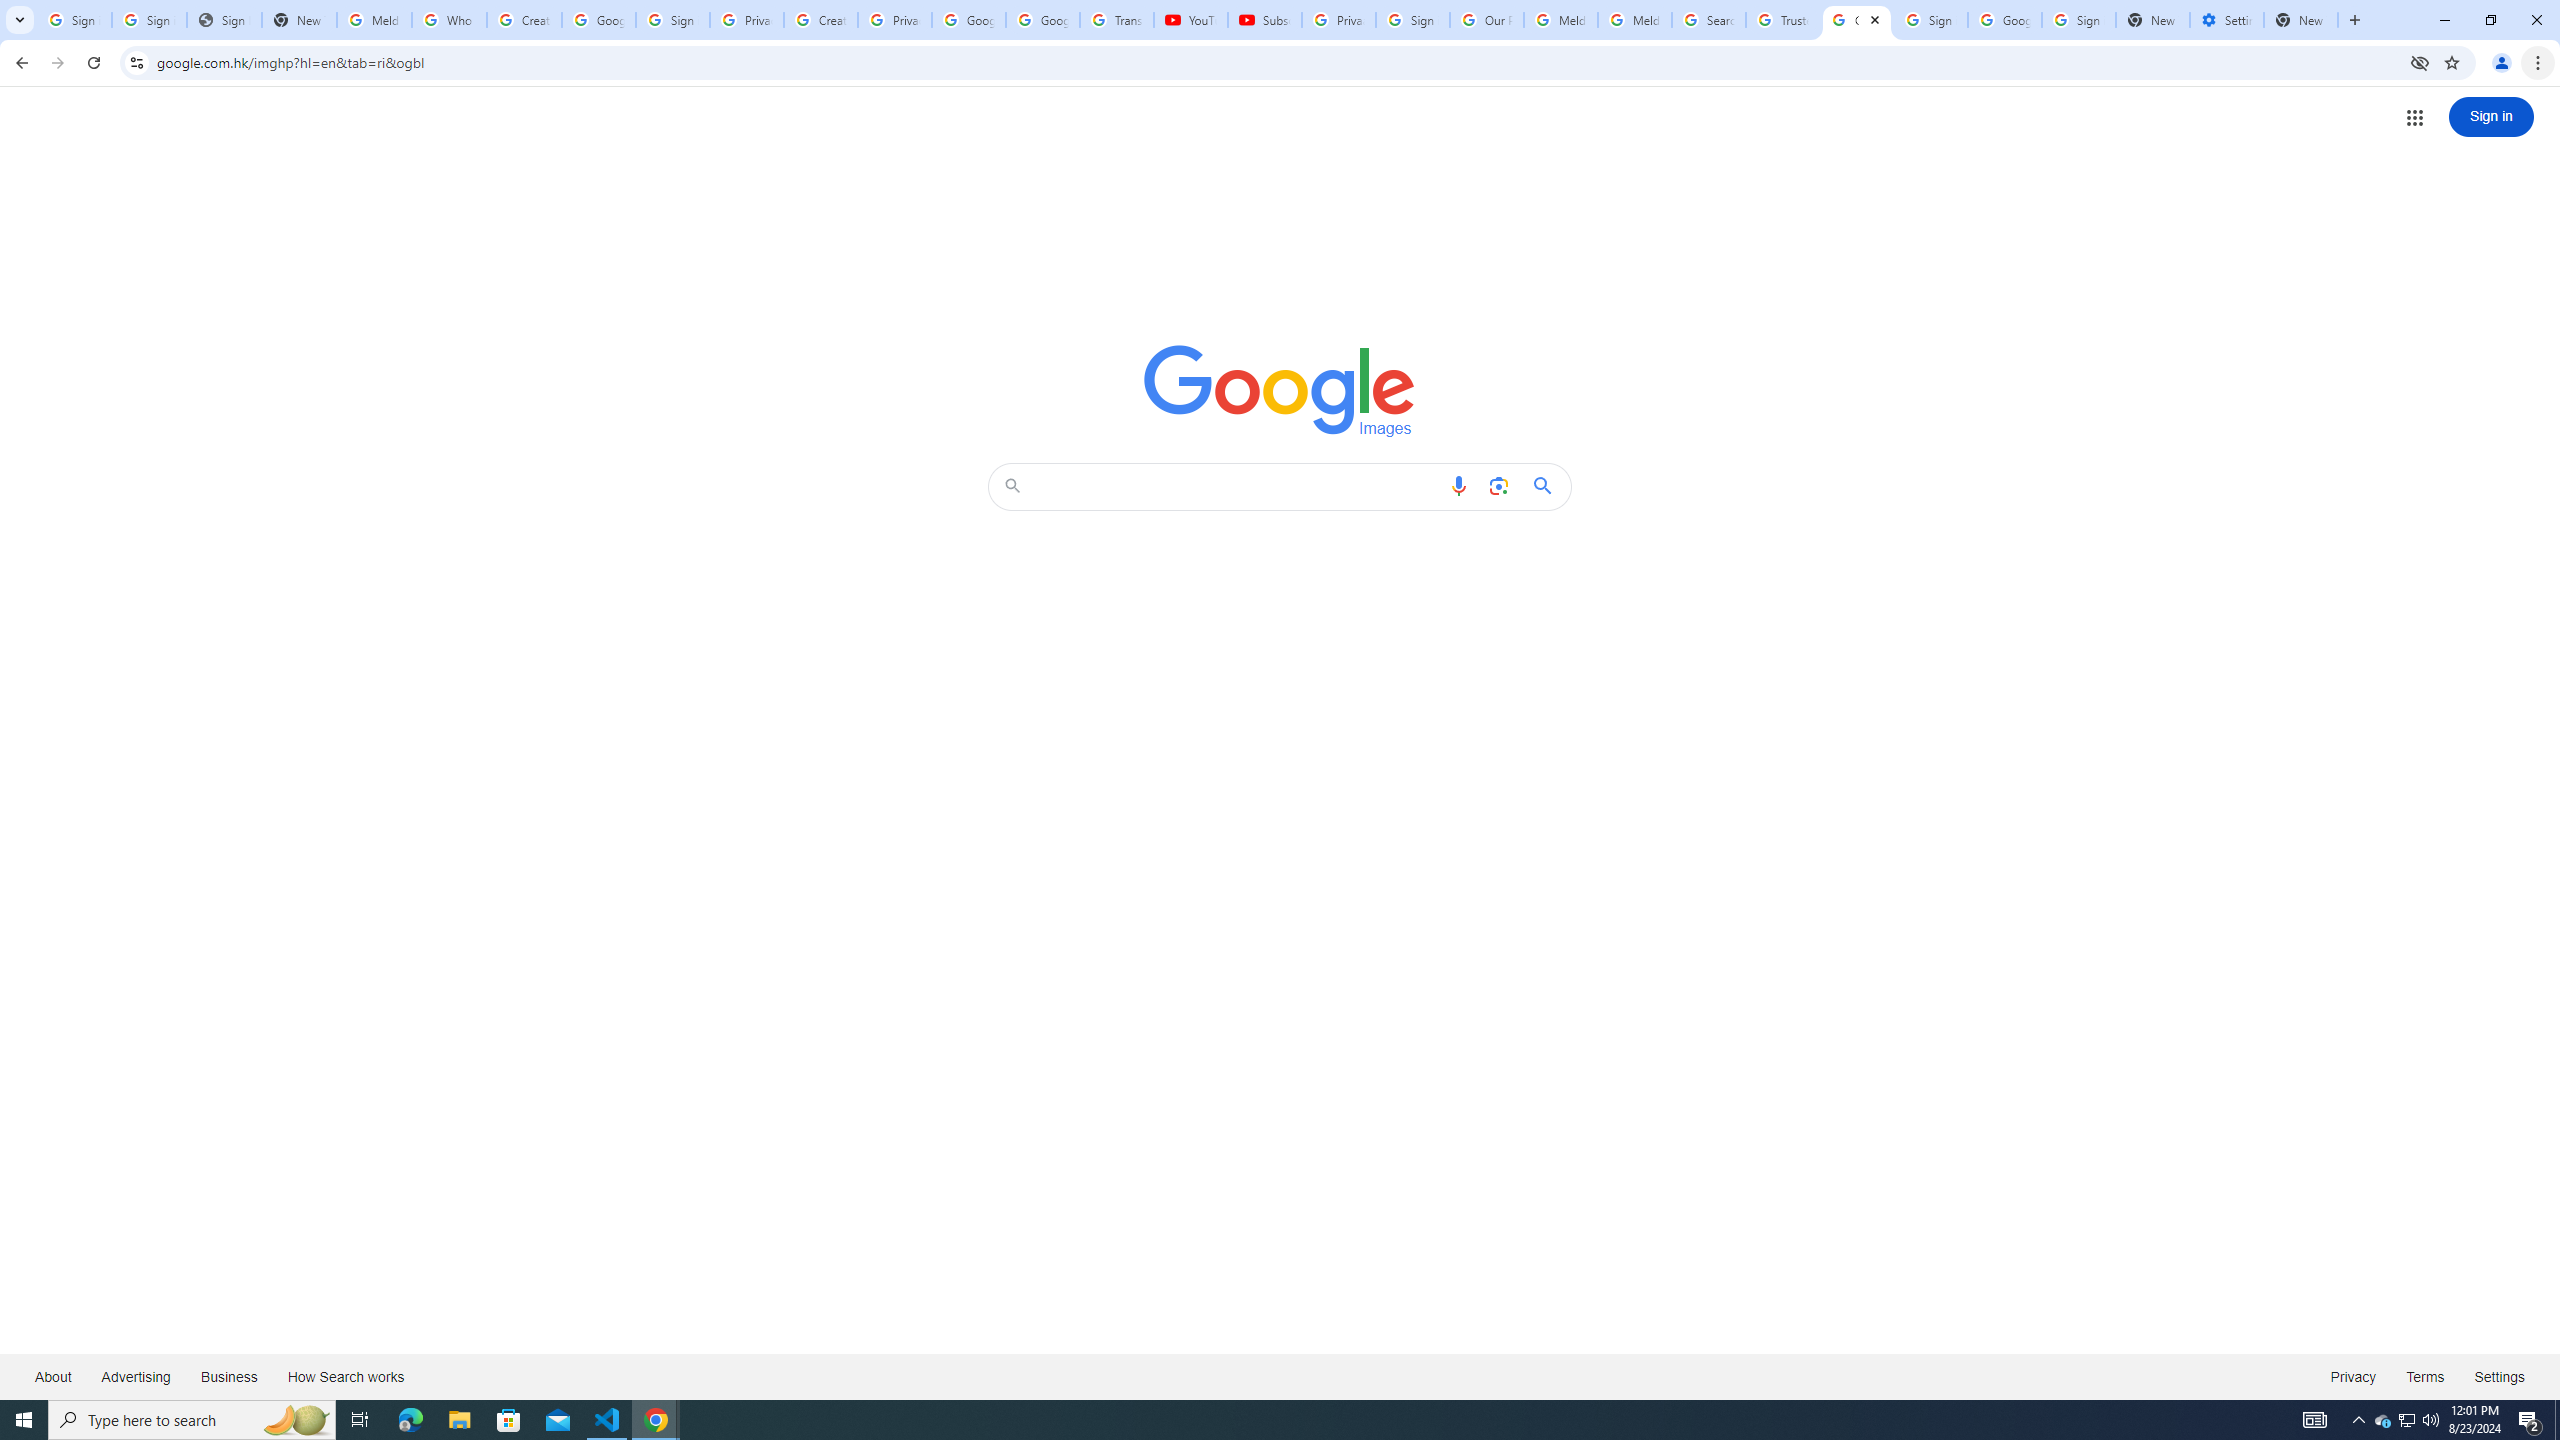 Image resolution: width=2560 pixels, height=1440 pixels. What do you see at coordinates (524, 20) in the screenshot?
I see `Create your Google Account` at bounding box center [524, 20].